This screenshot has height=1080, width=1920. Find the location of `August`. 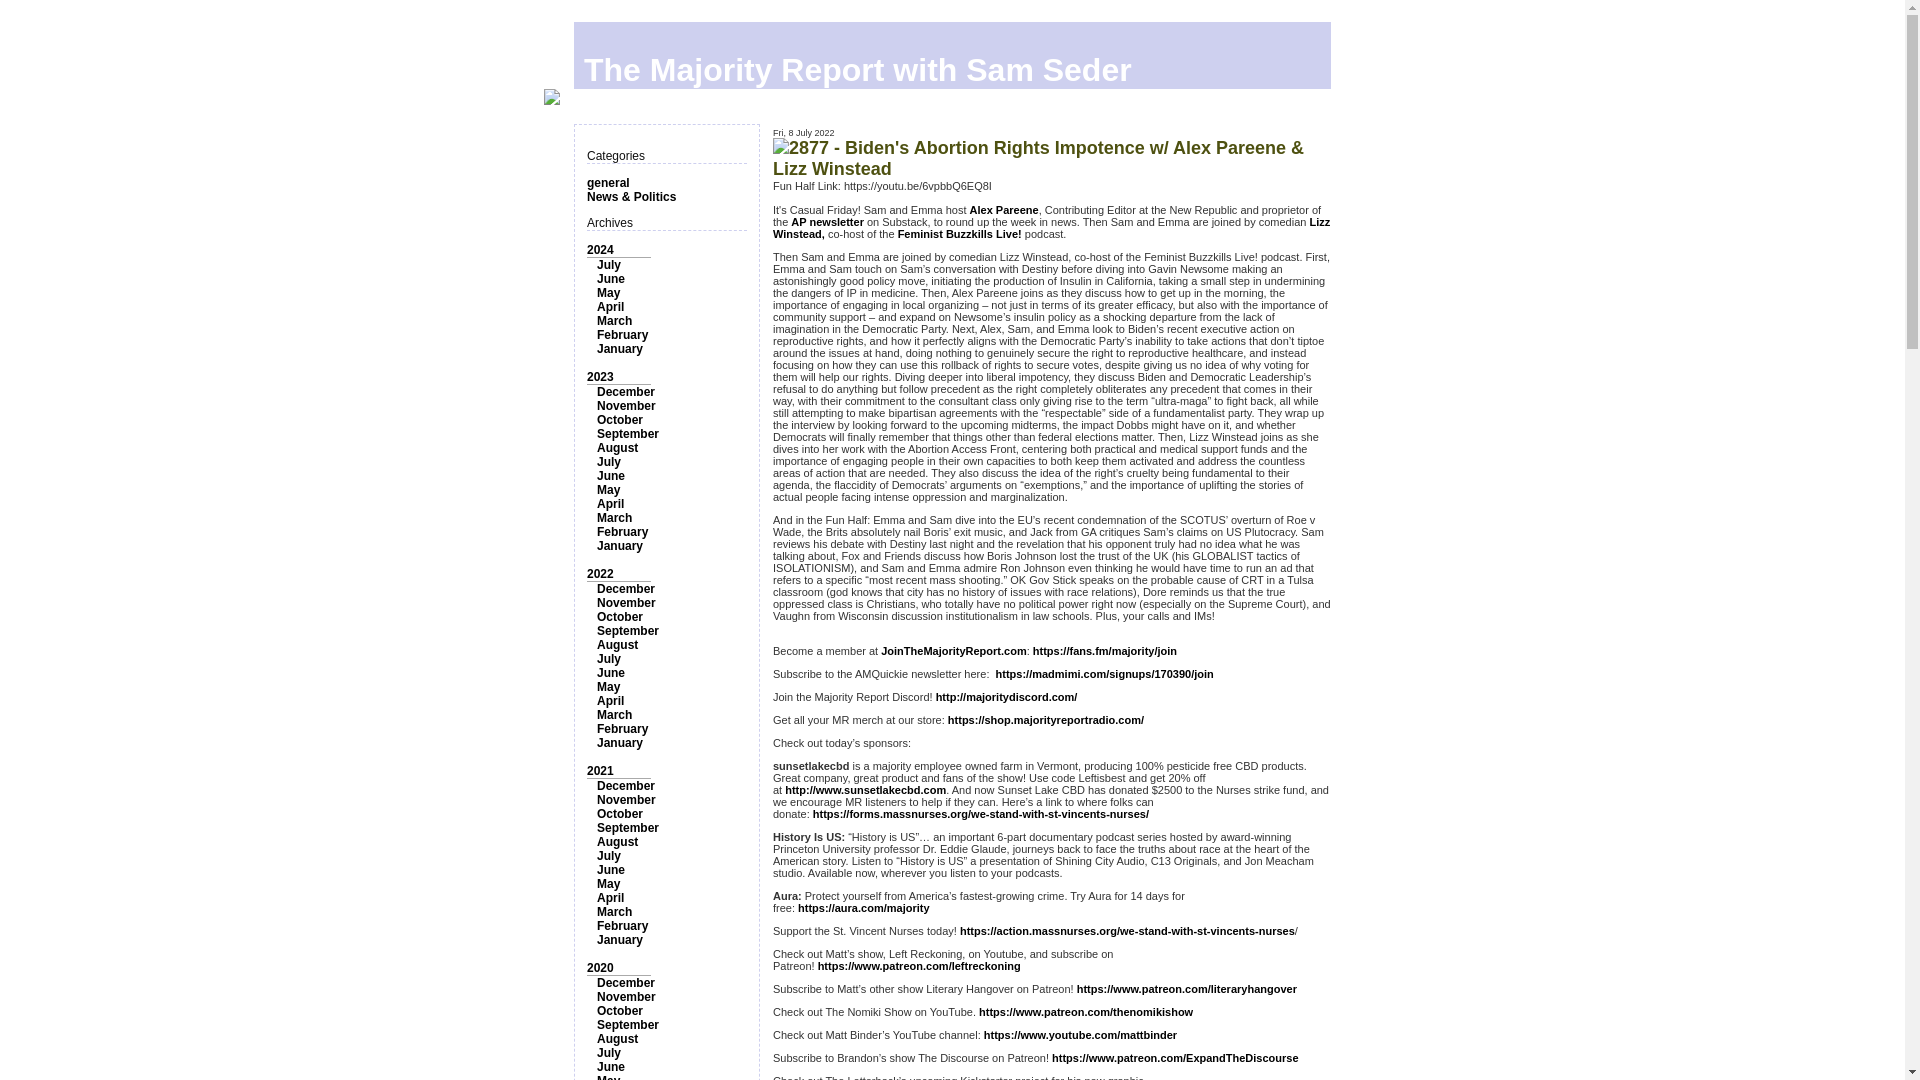

August is located at coordinates (617, 447).